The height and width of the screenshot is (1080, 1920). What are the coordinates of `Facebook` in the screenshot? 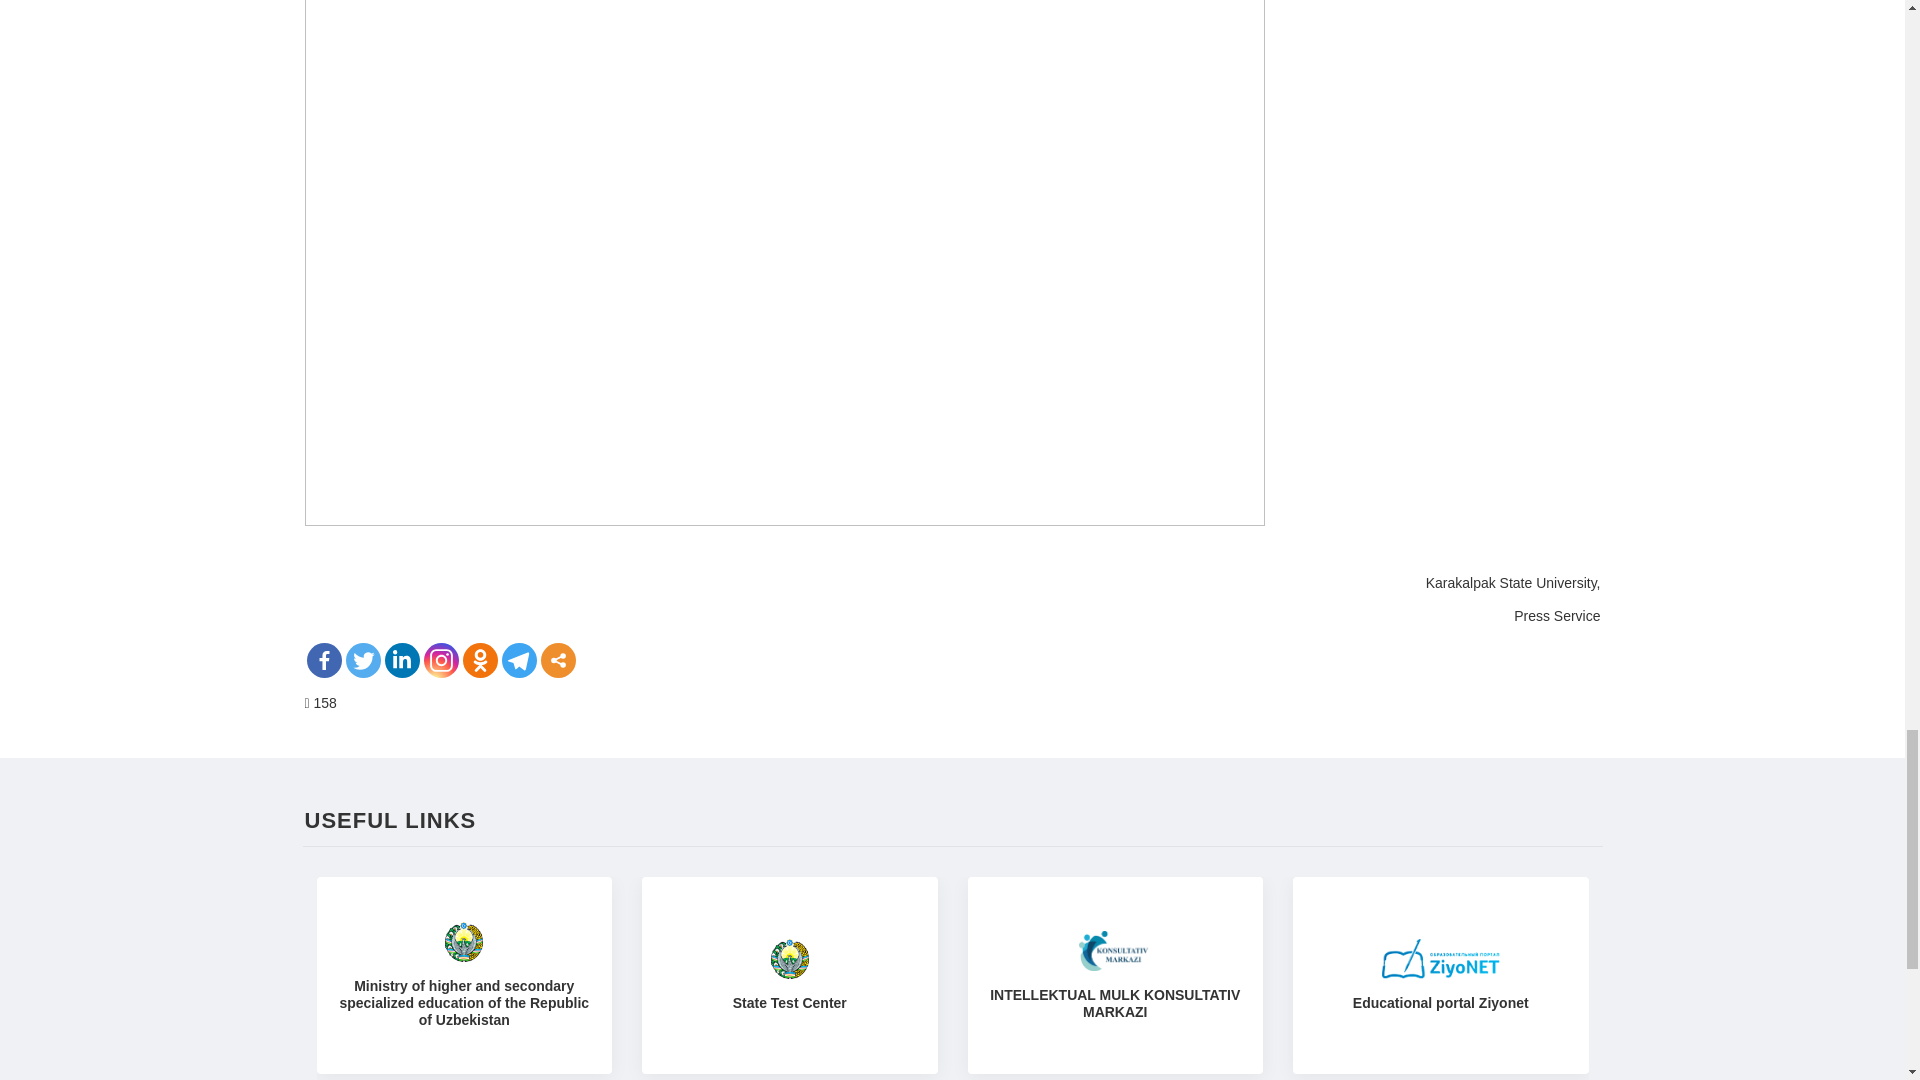 It's located at (323, 660).